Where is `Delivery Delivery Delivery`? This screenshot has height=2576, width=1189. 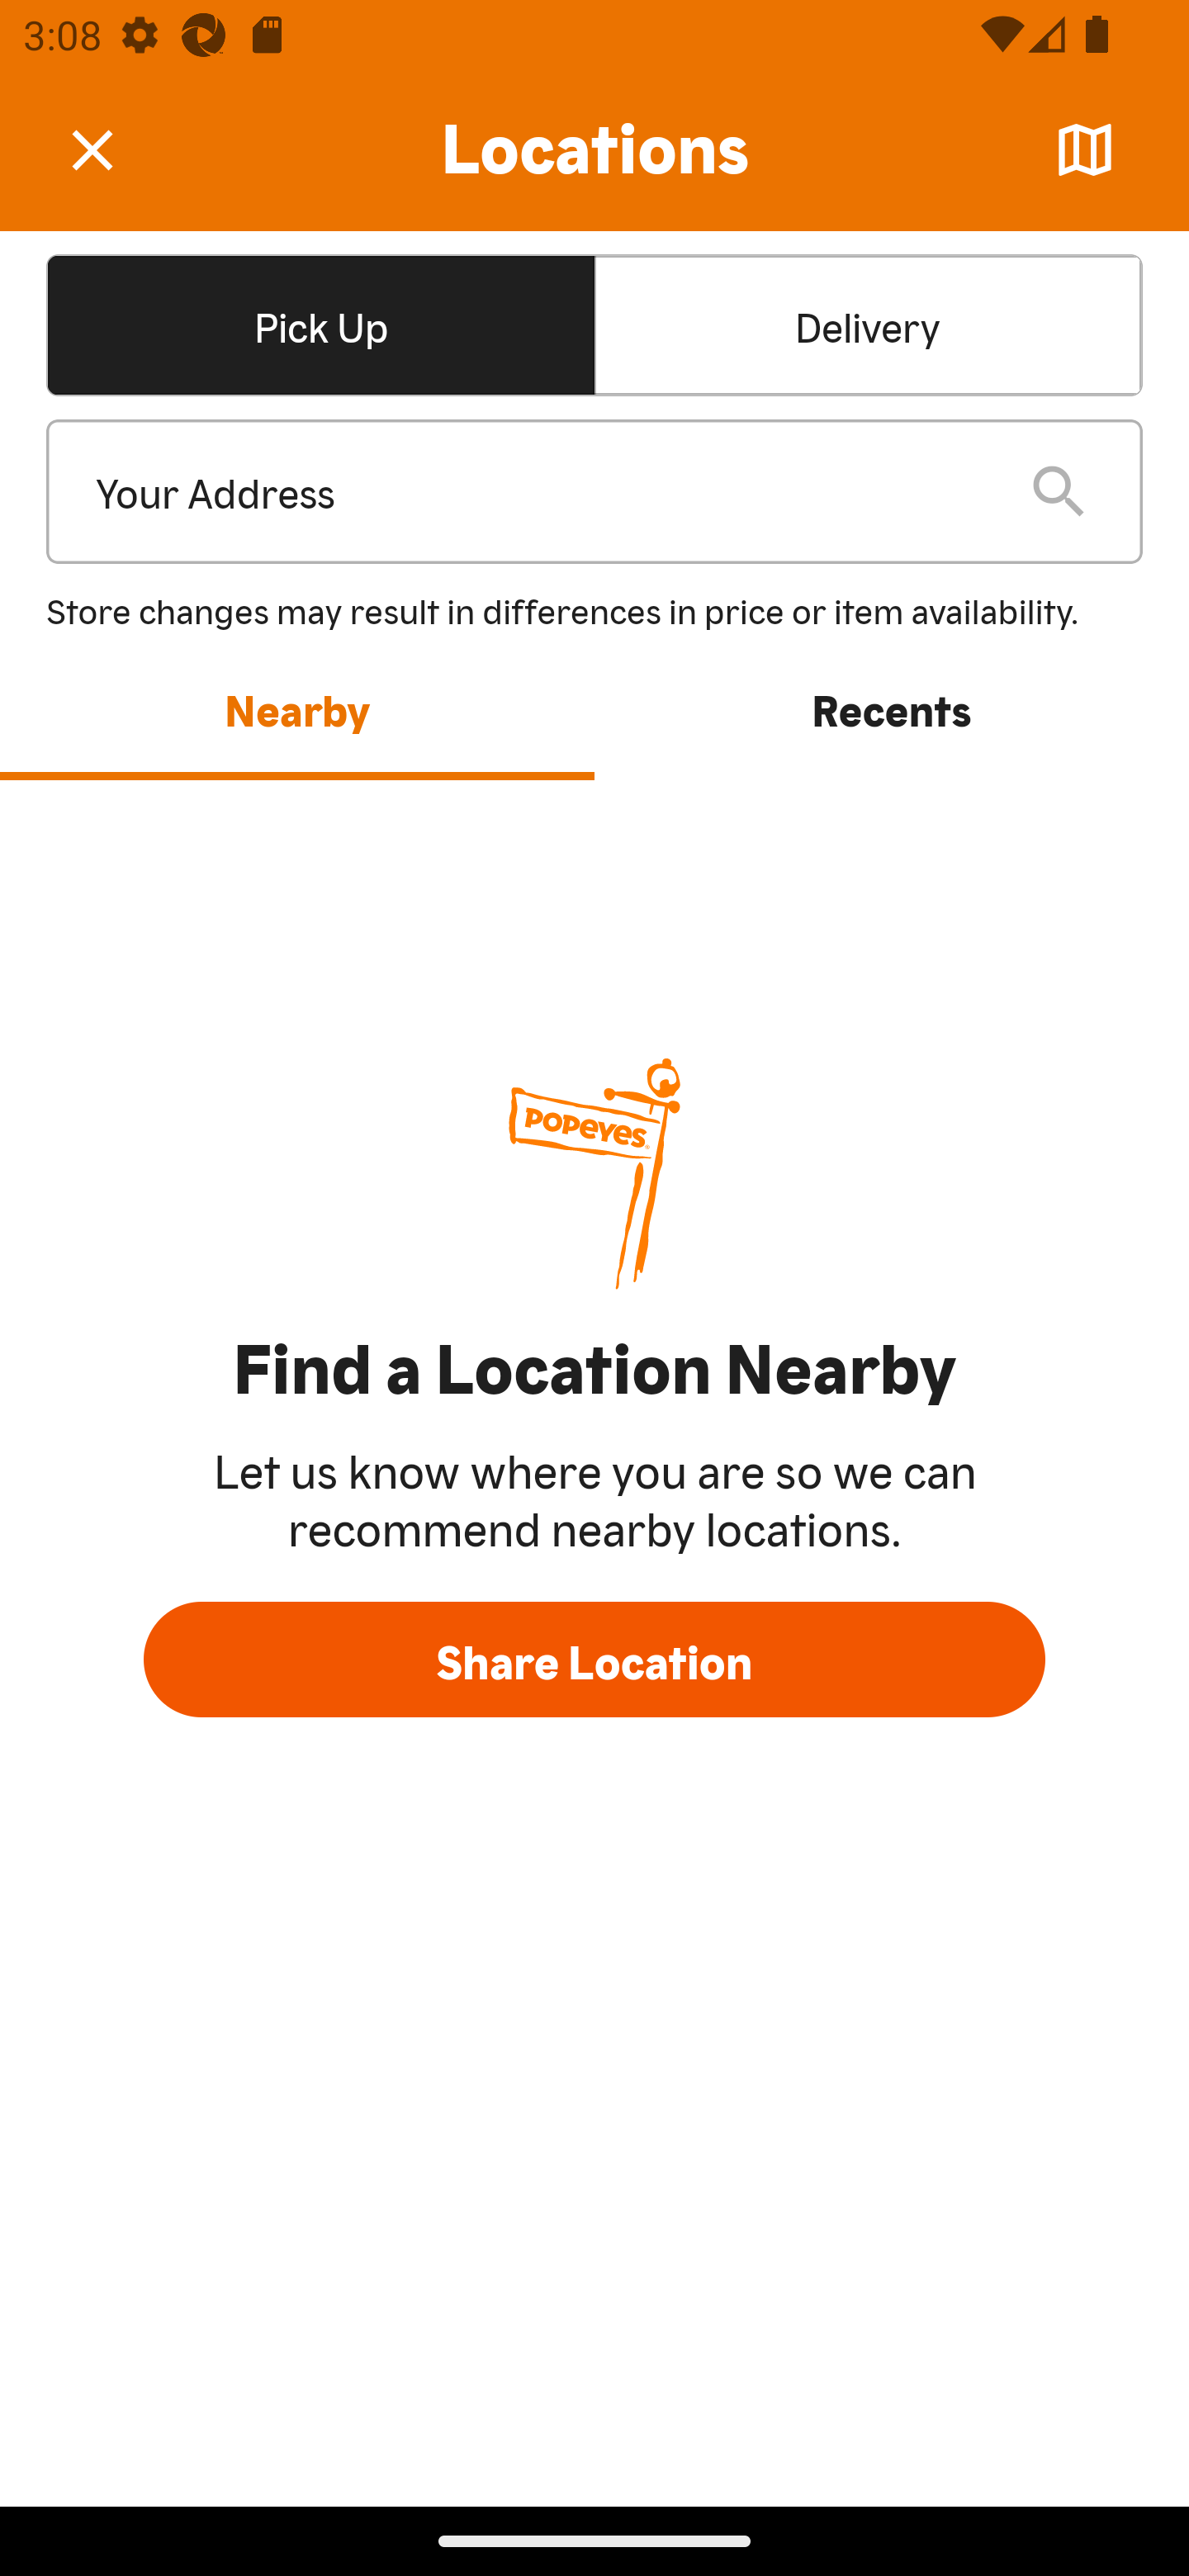 Delivery Delivery Delivery is located at coordinates (868, 324).